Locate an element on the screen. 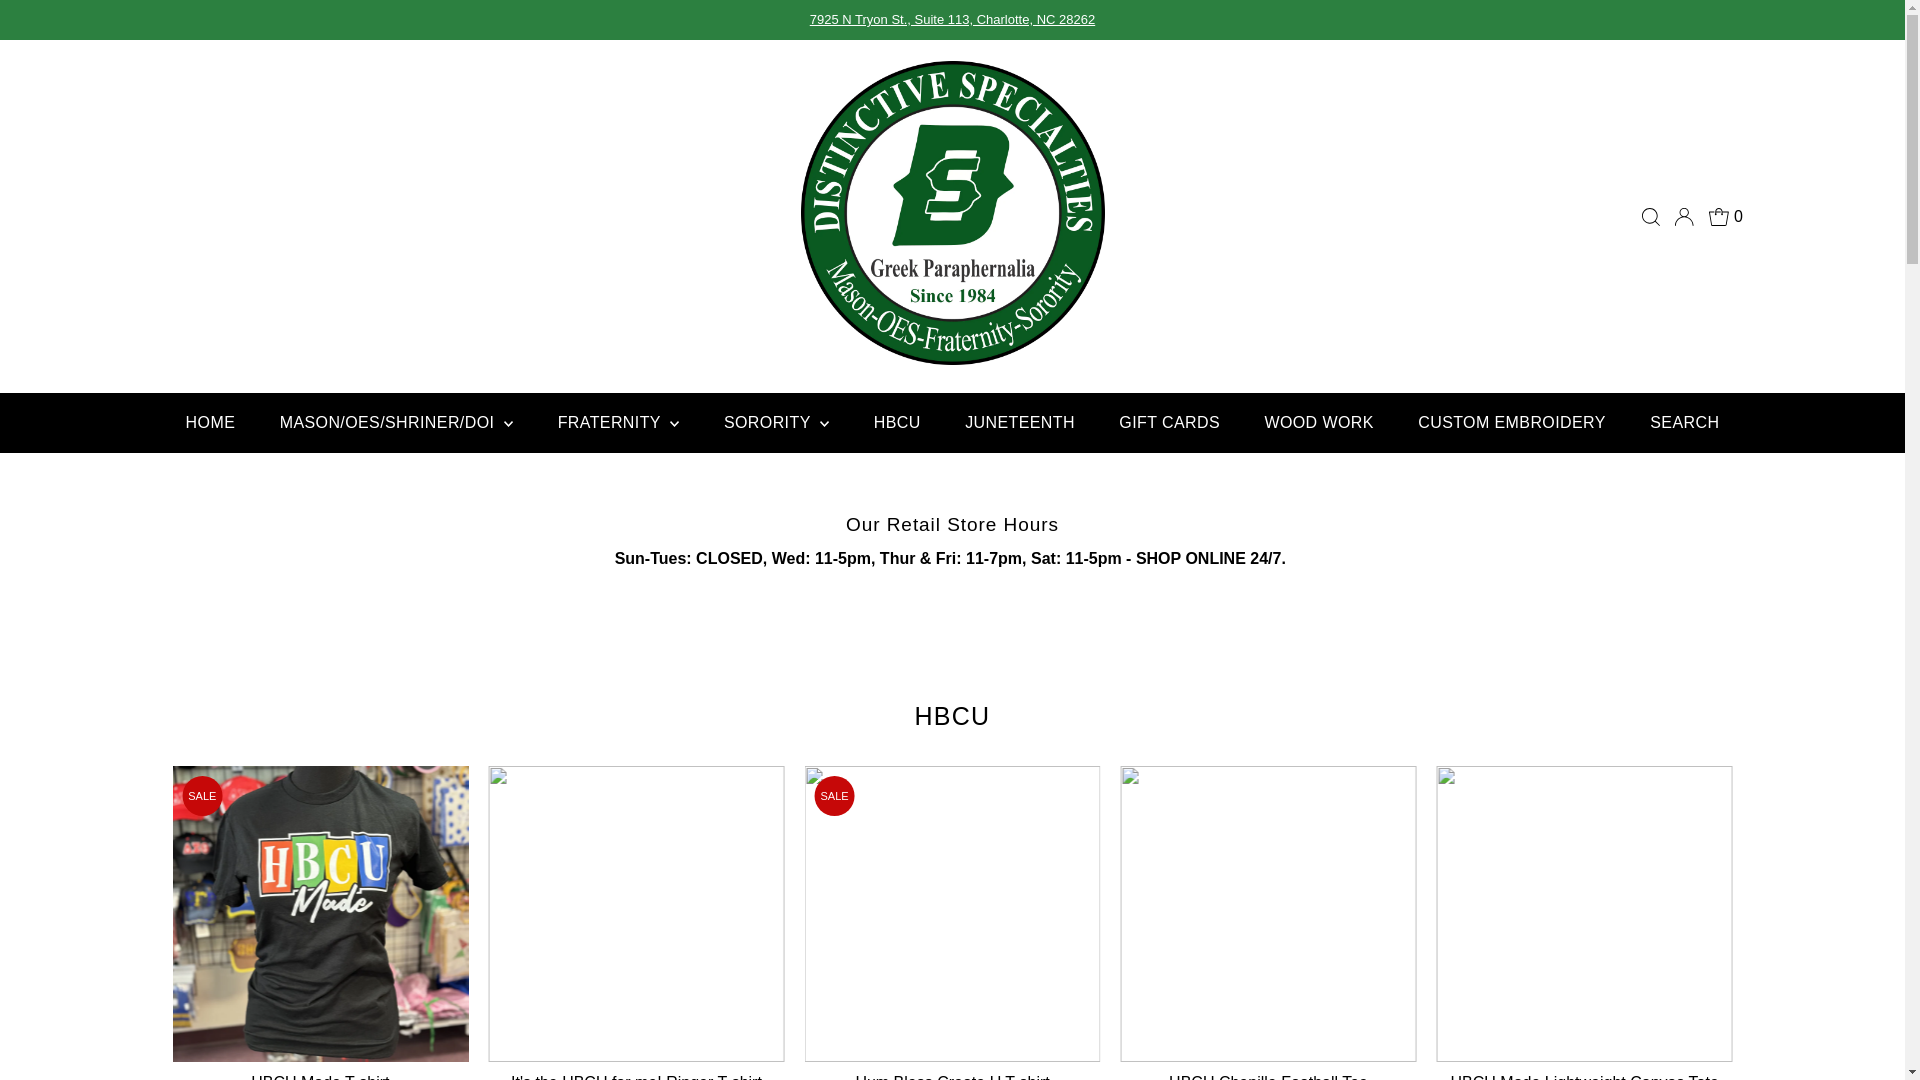  Hum Bless Create U T-shirt is located at coordinates (952, 913).